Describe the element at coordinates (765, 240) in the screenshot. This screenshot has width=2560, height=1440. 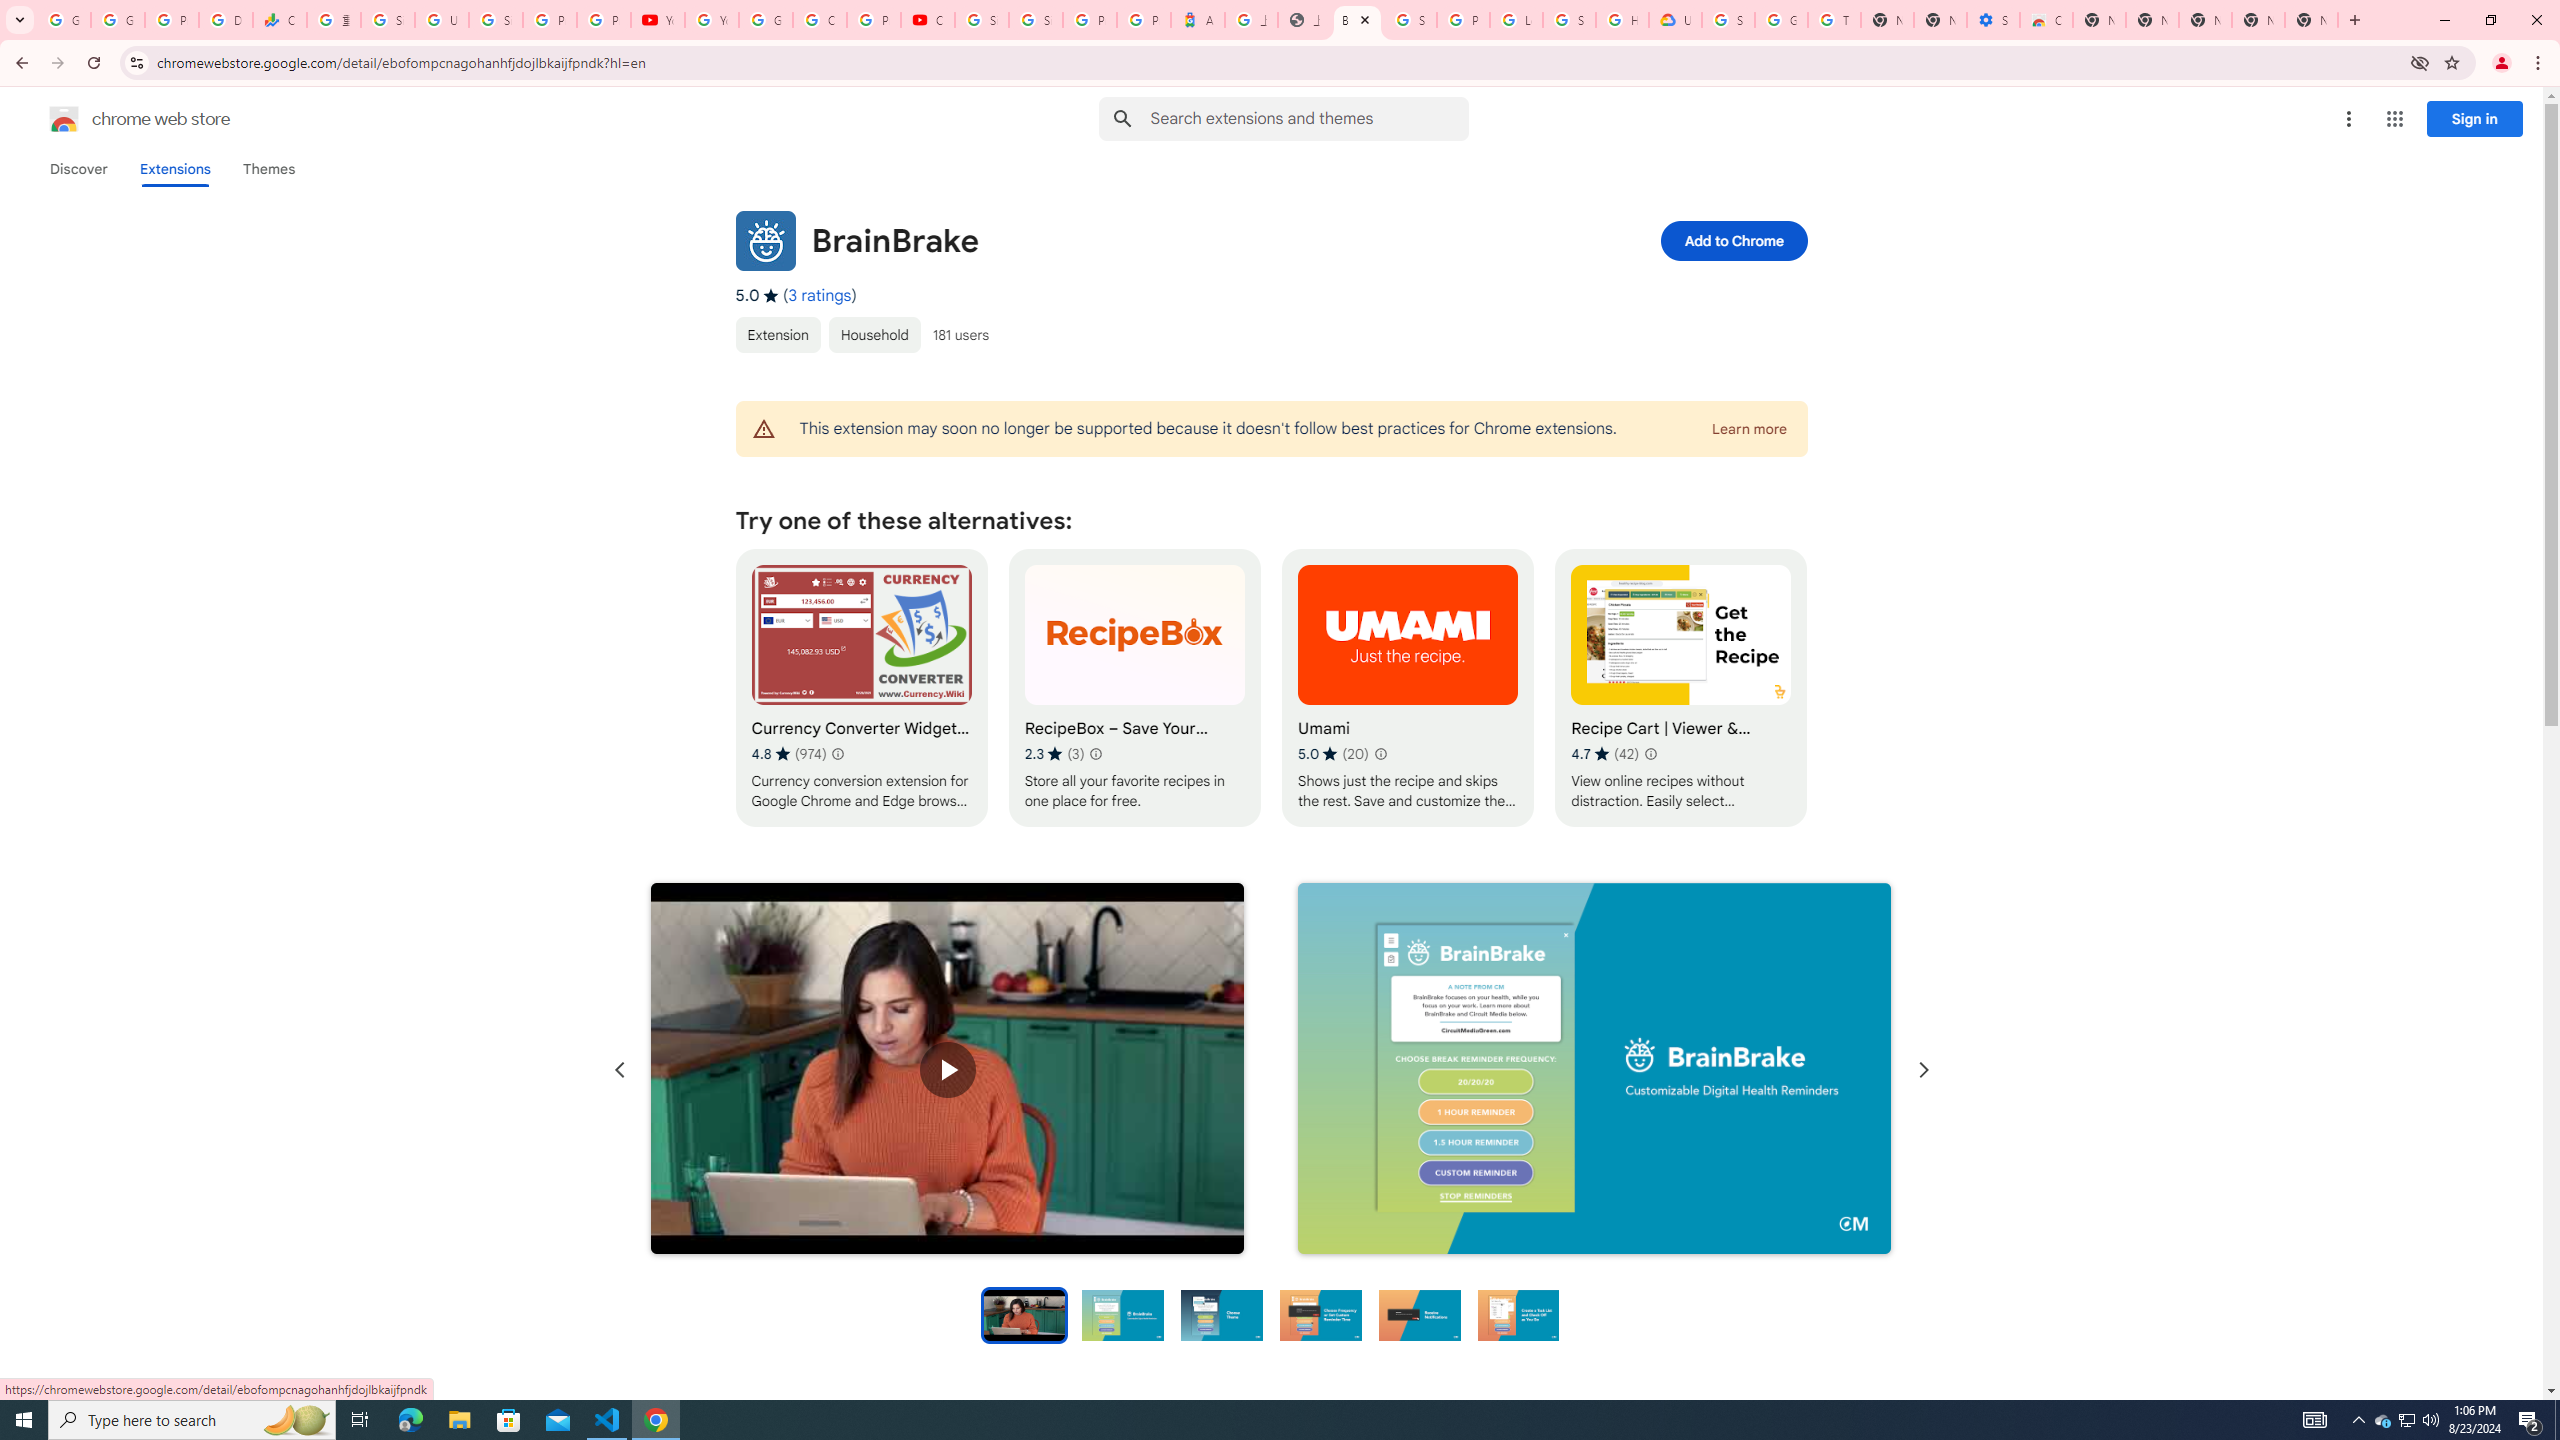
I see `Item logo image for BrainBrake` at that location.